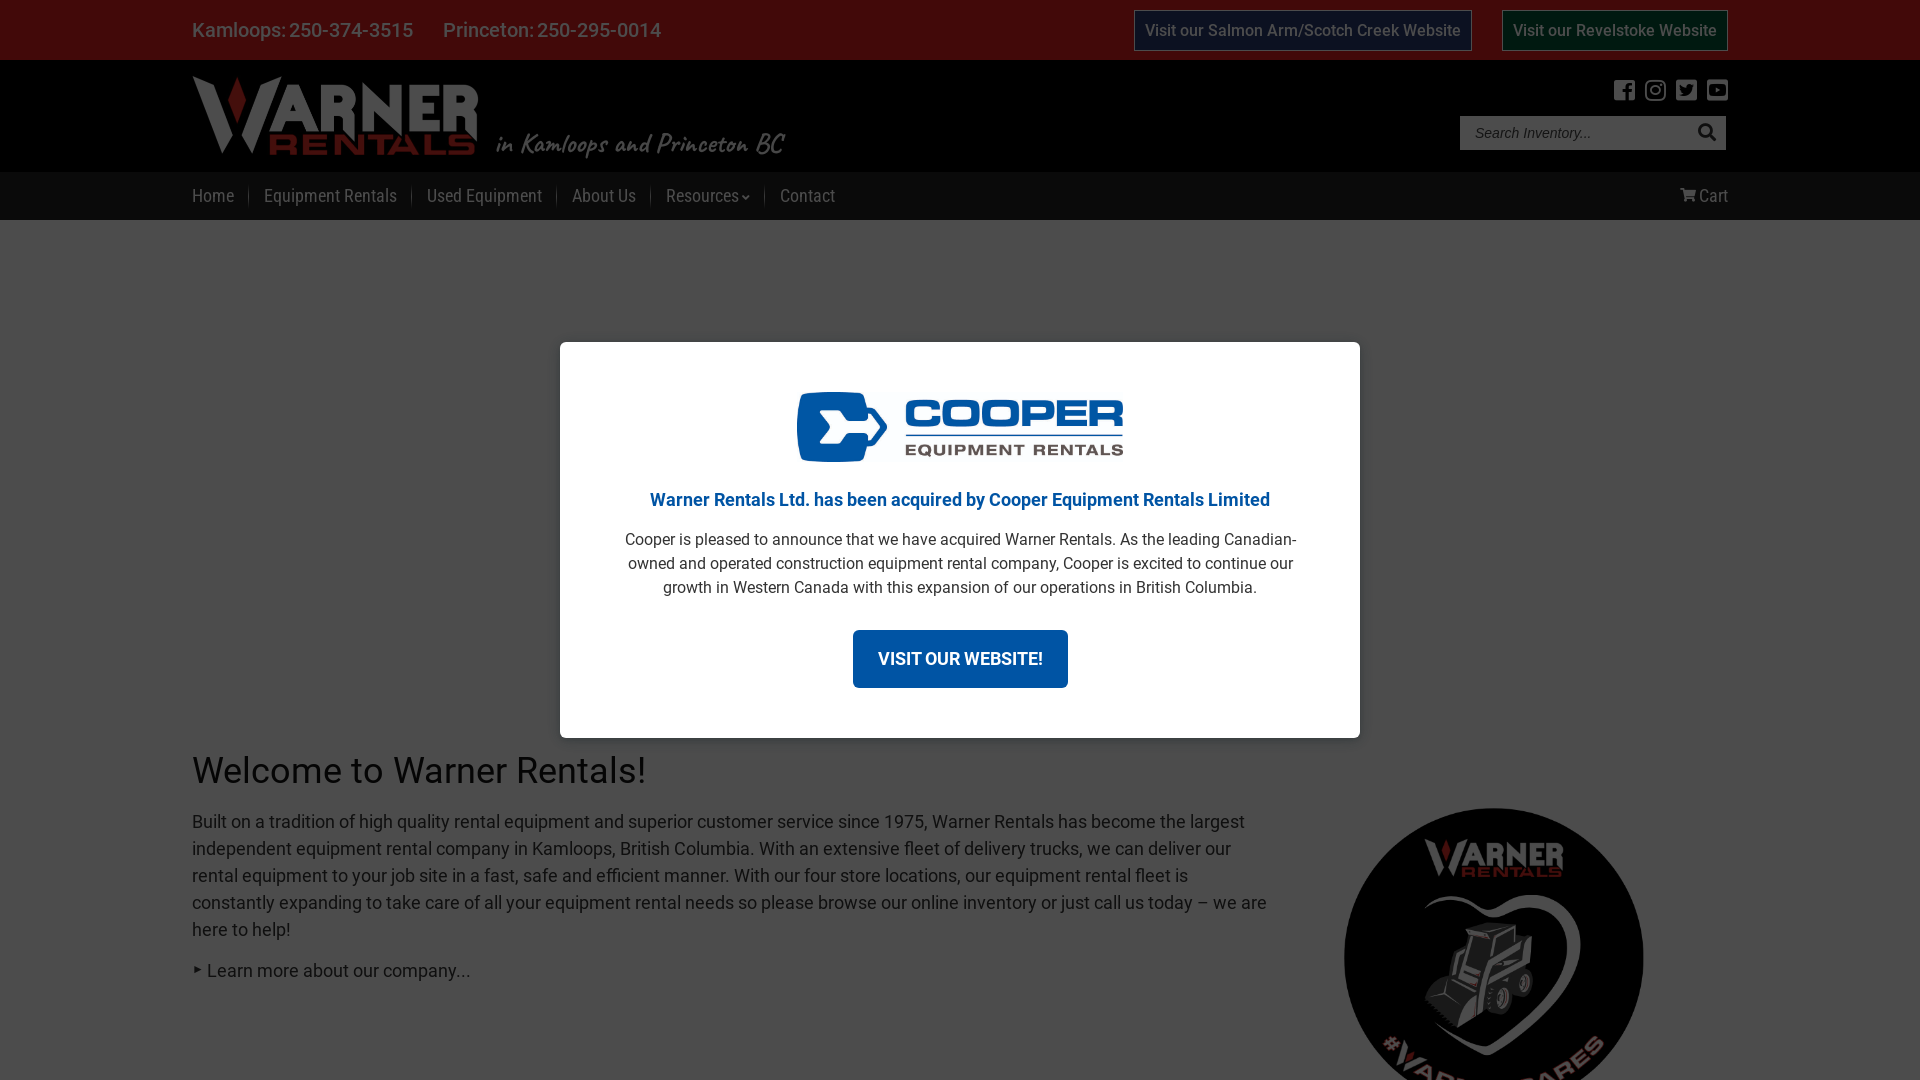 This screenshot has height=1080, width=1920. I want to click on Home, so click(213, 196).